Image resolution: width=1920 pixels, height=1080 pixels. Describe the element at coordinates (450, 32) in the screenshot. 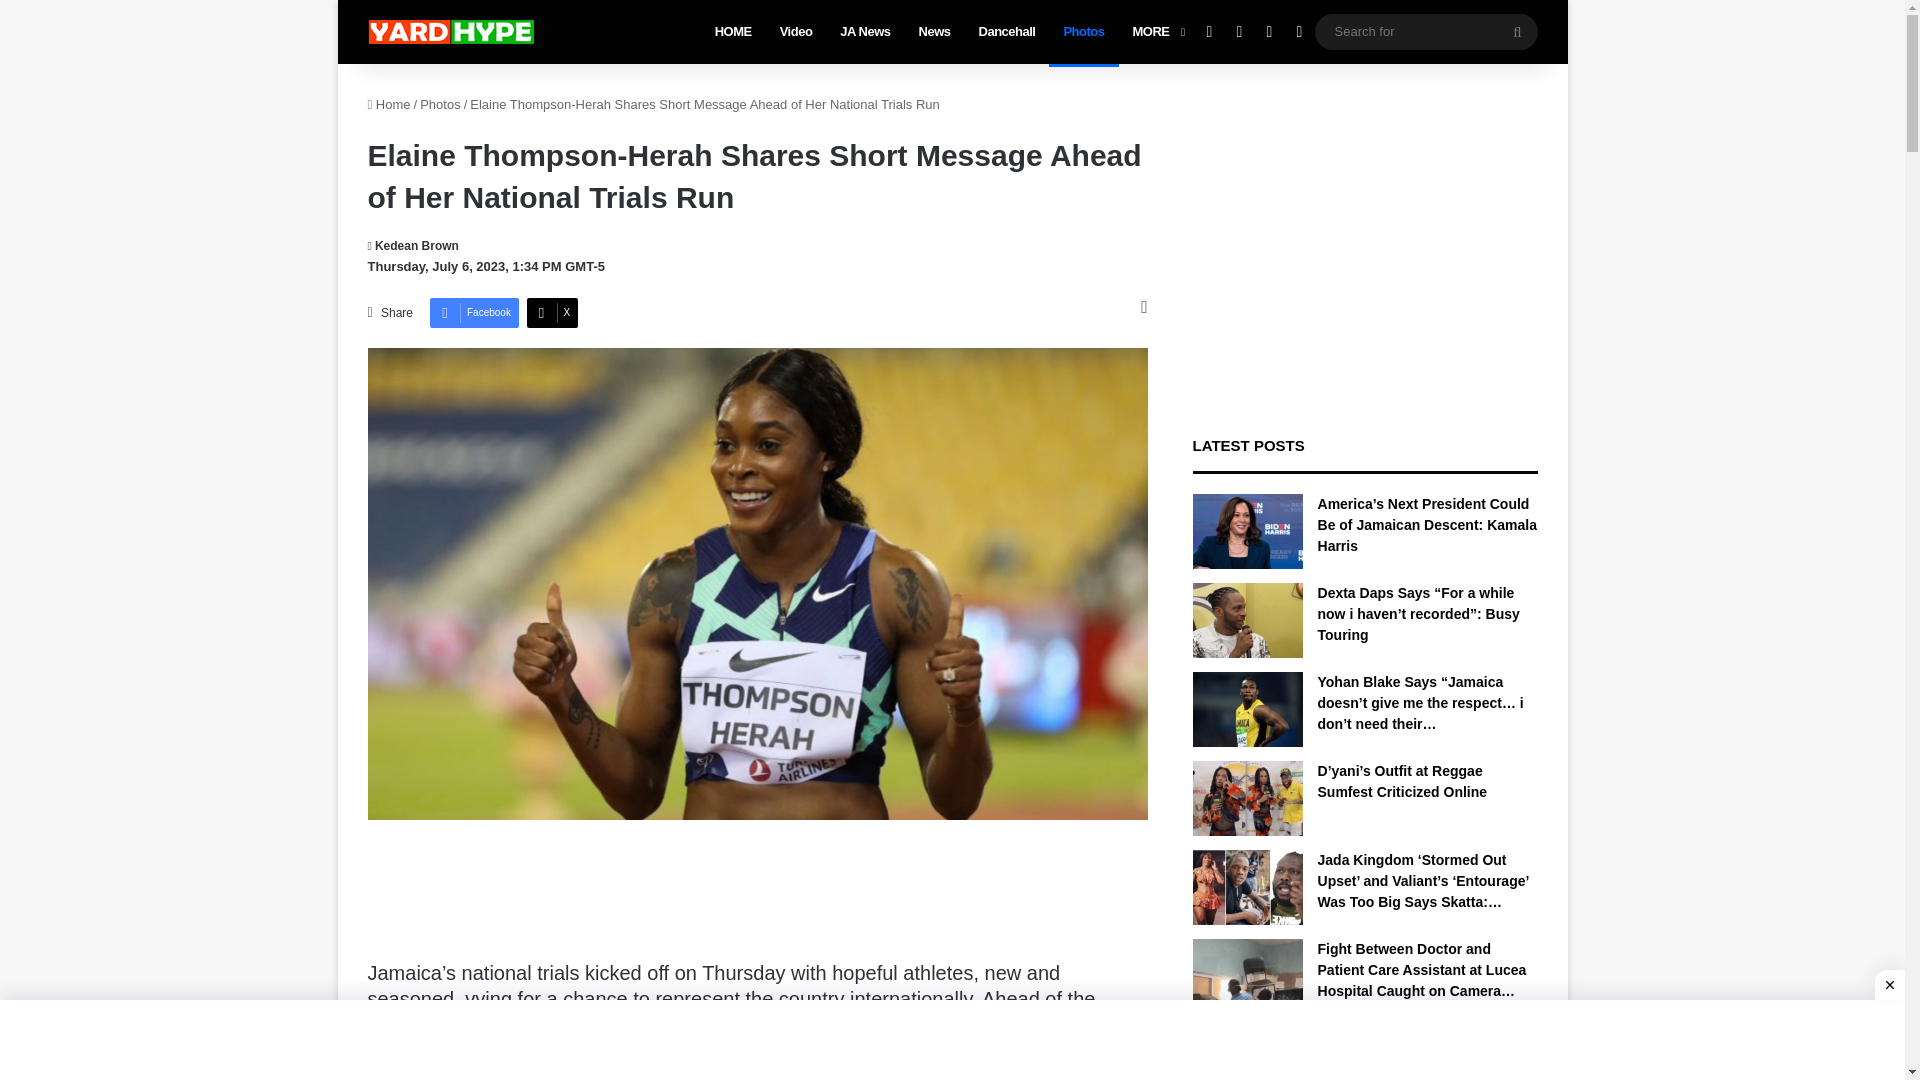

I see `YARDHYPE` at that location.